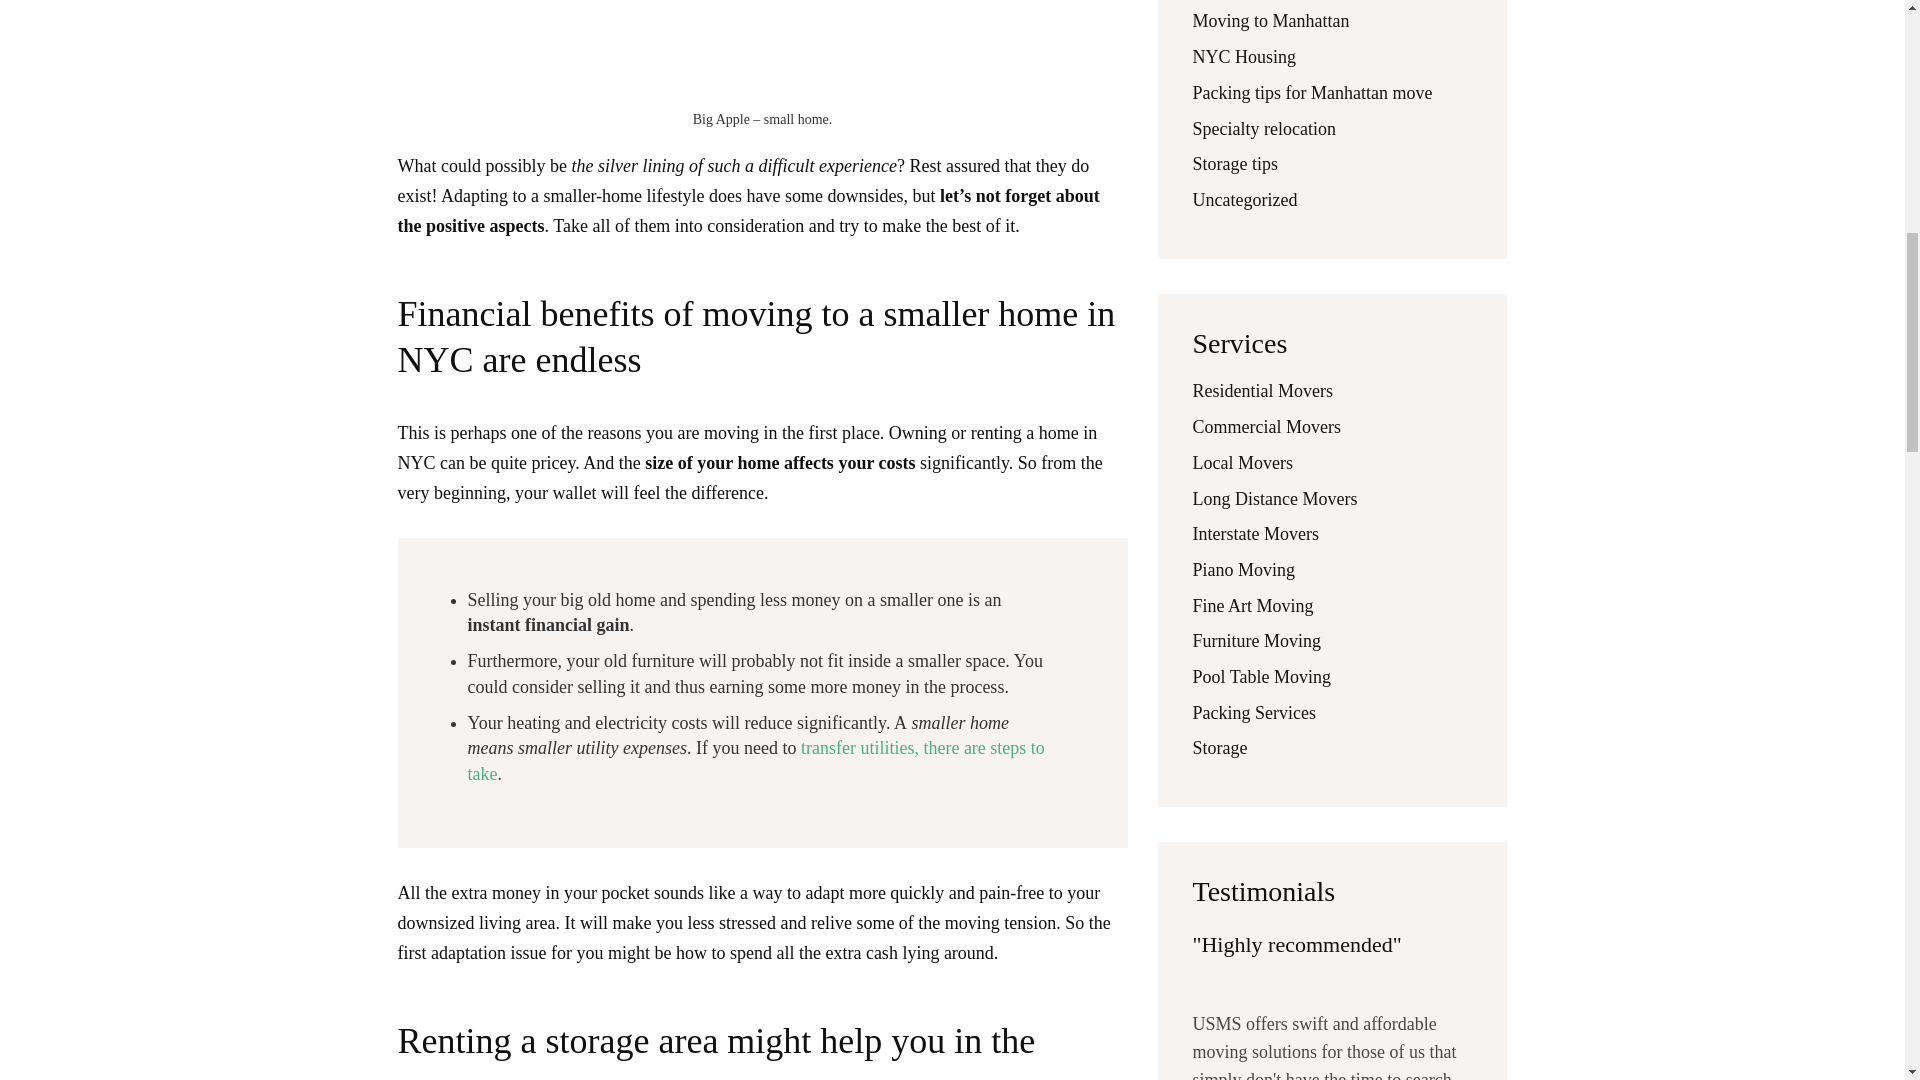  What do you see at coordinates (1244, 56) in the screenshot?
I see `NYC Housing` at bounding box center [1244, 56].